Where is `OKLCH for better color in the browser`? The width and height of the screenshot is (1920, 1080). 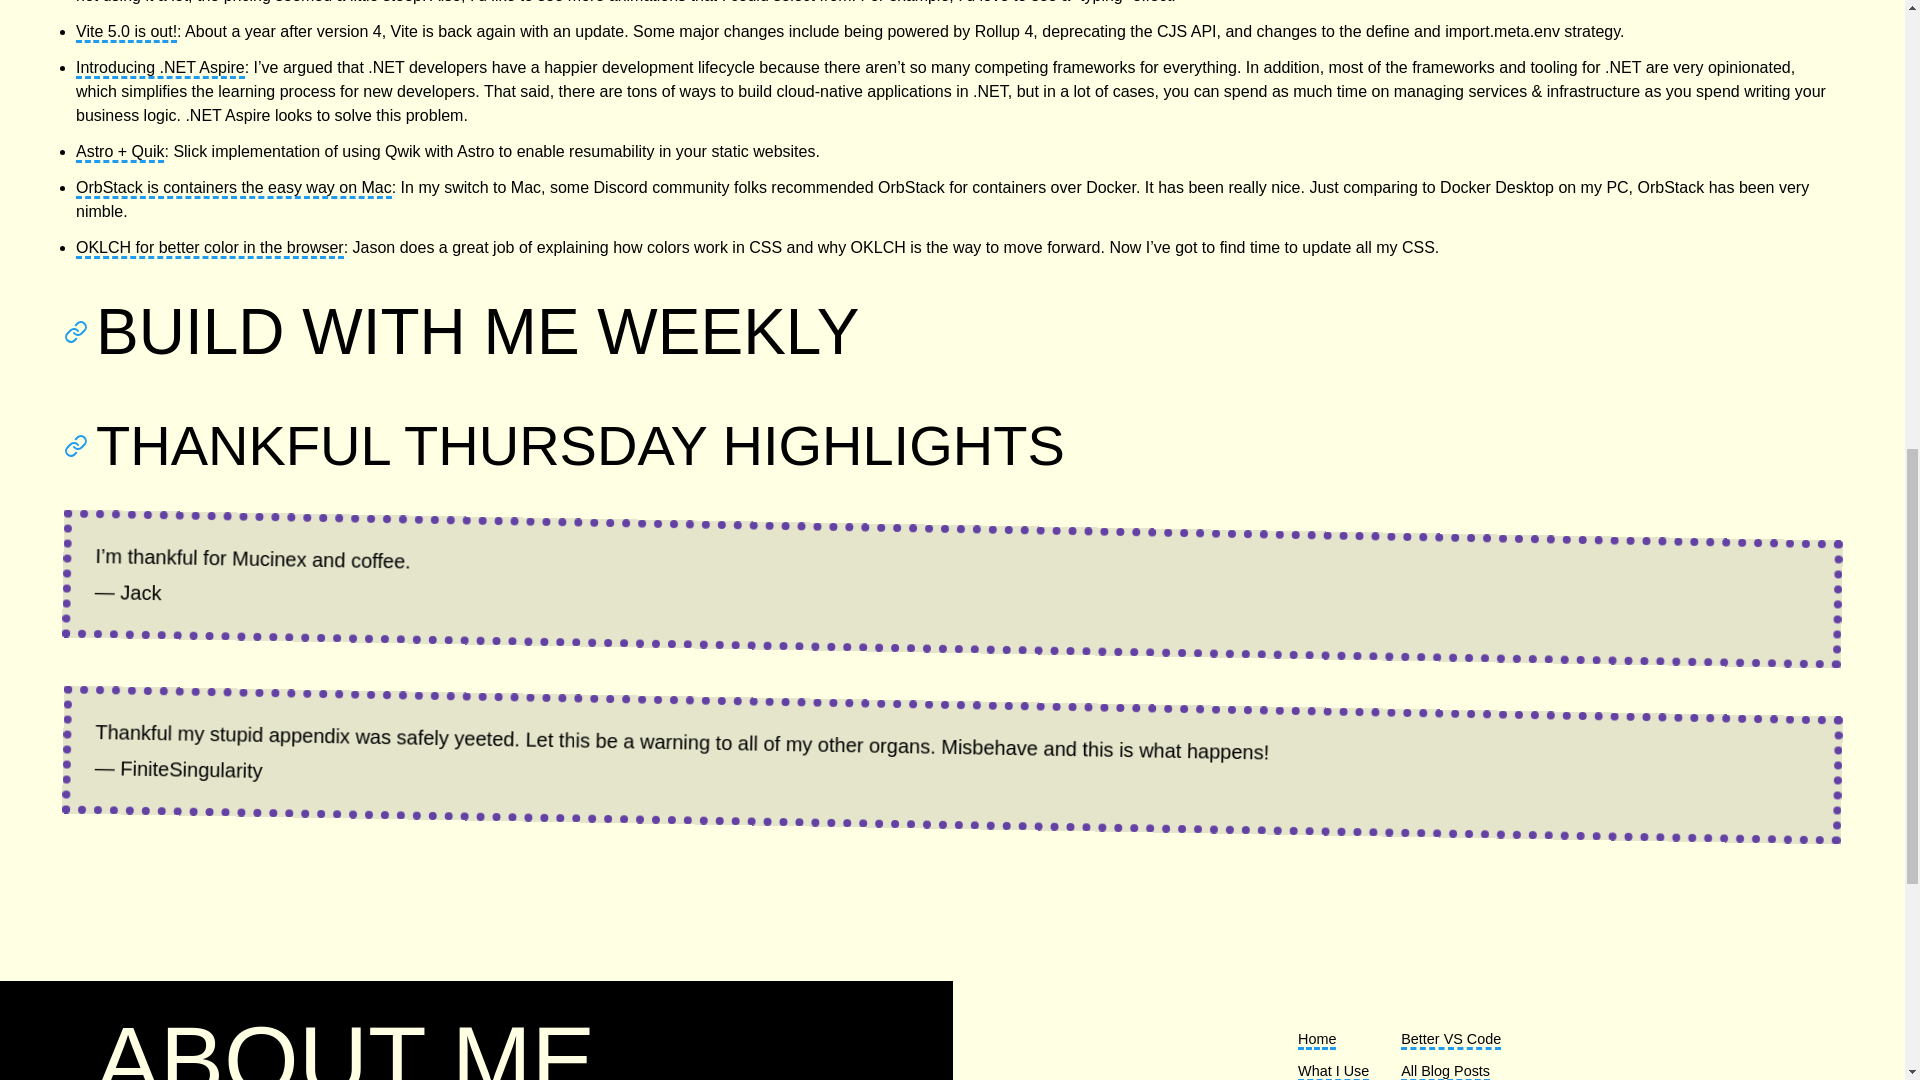 OKLCH for better color in the browser is located at coordinates (210, 248).